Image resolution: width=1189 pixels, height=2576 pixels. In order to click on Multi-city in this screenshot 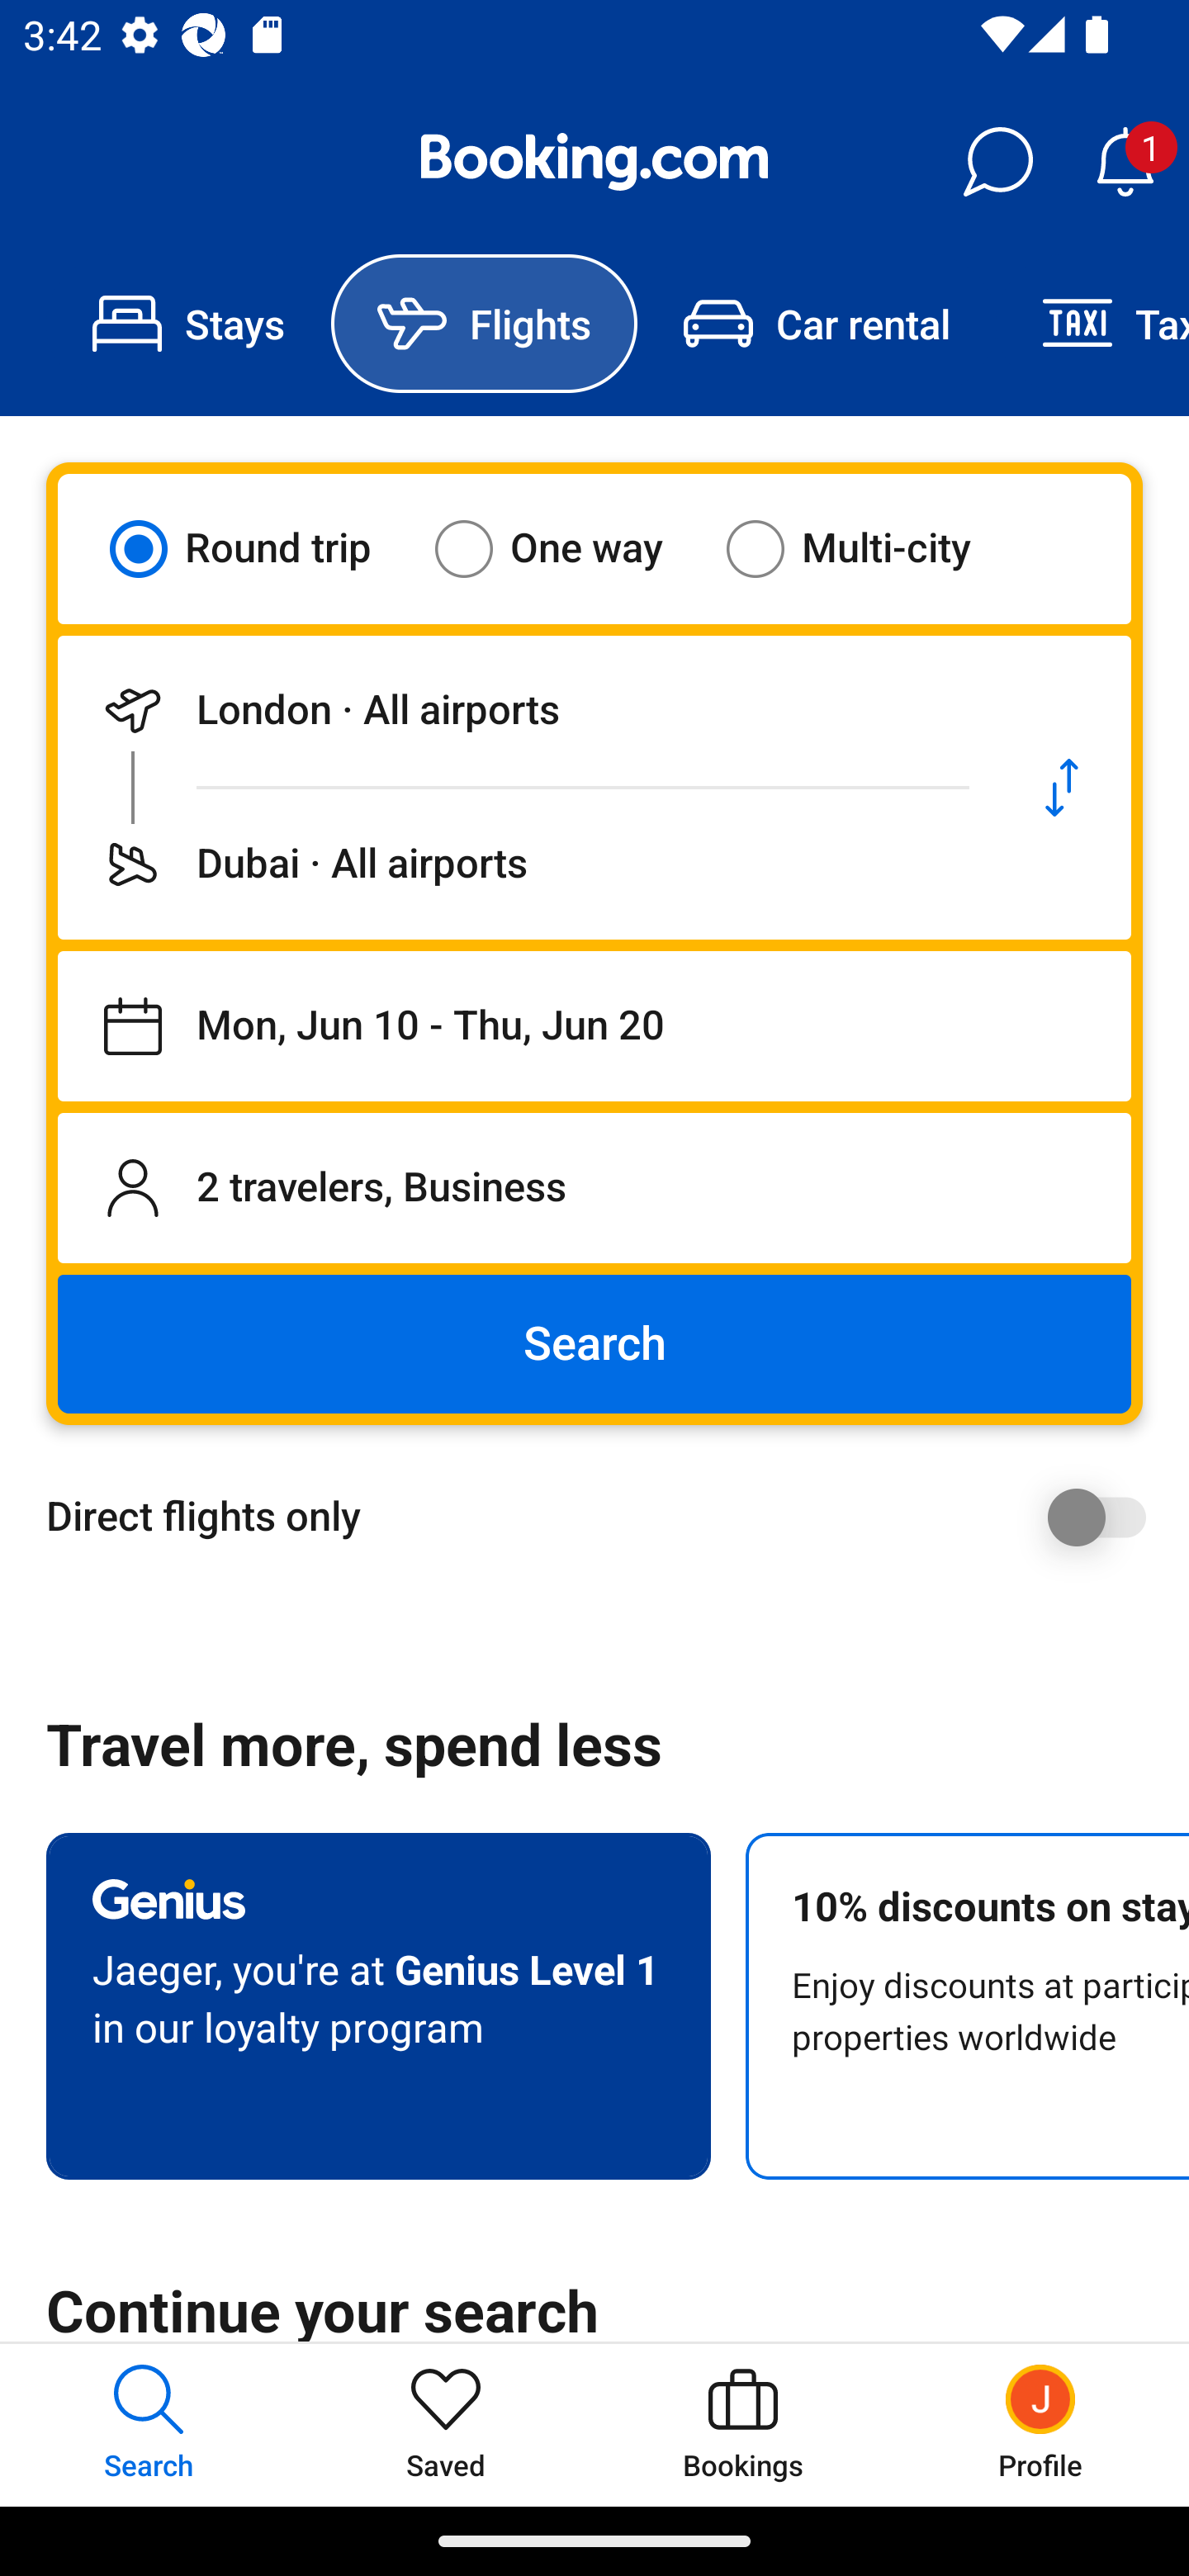, I will do `click(869, 548)`.